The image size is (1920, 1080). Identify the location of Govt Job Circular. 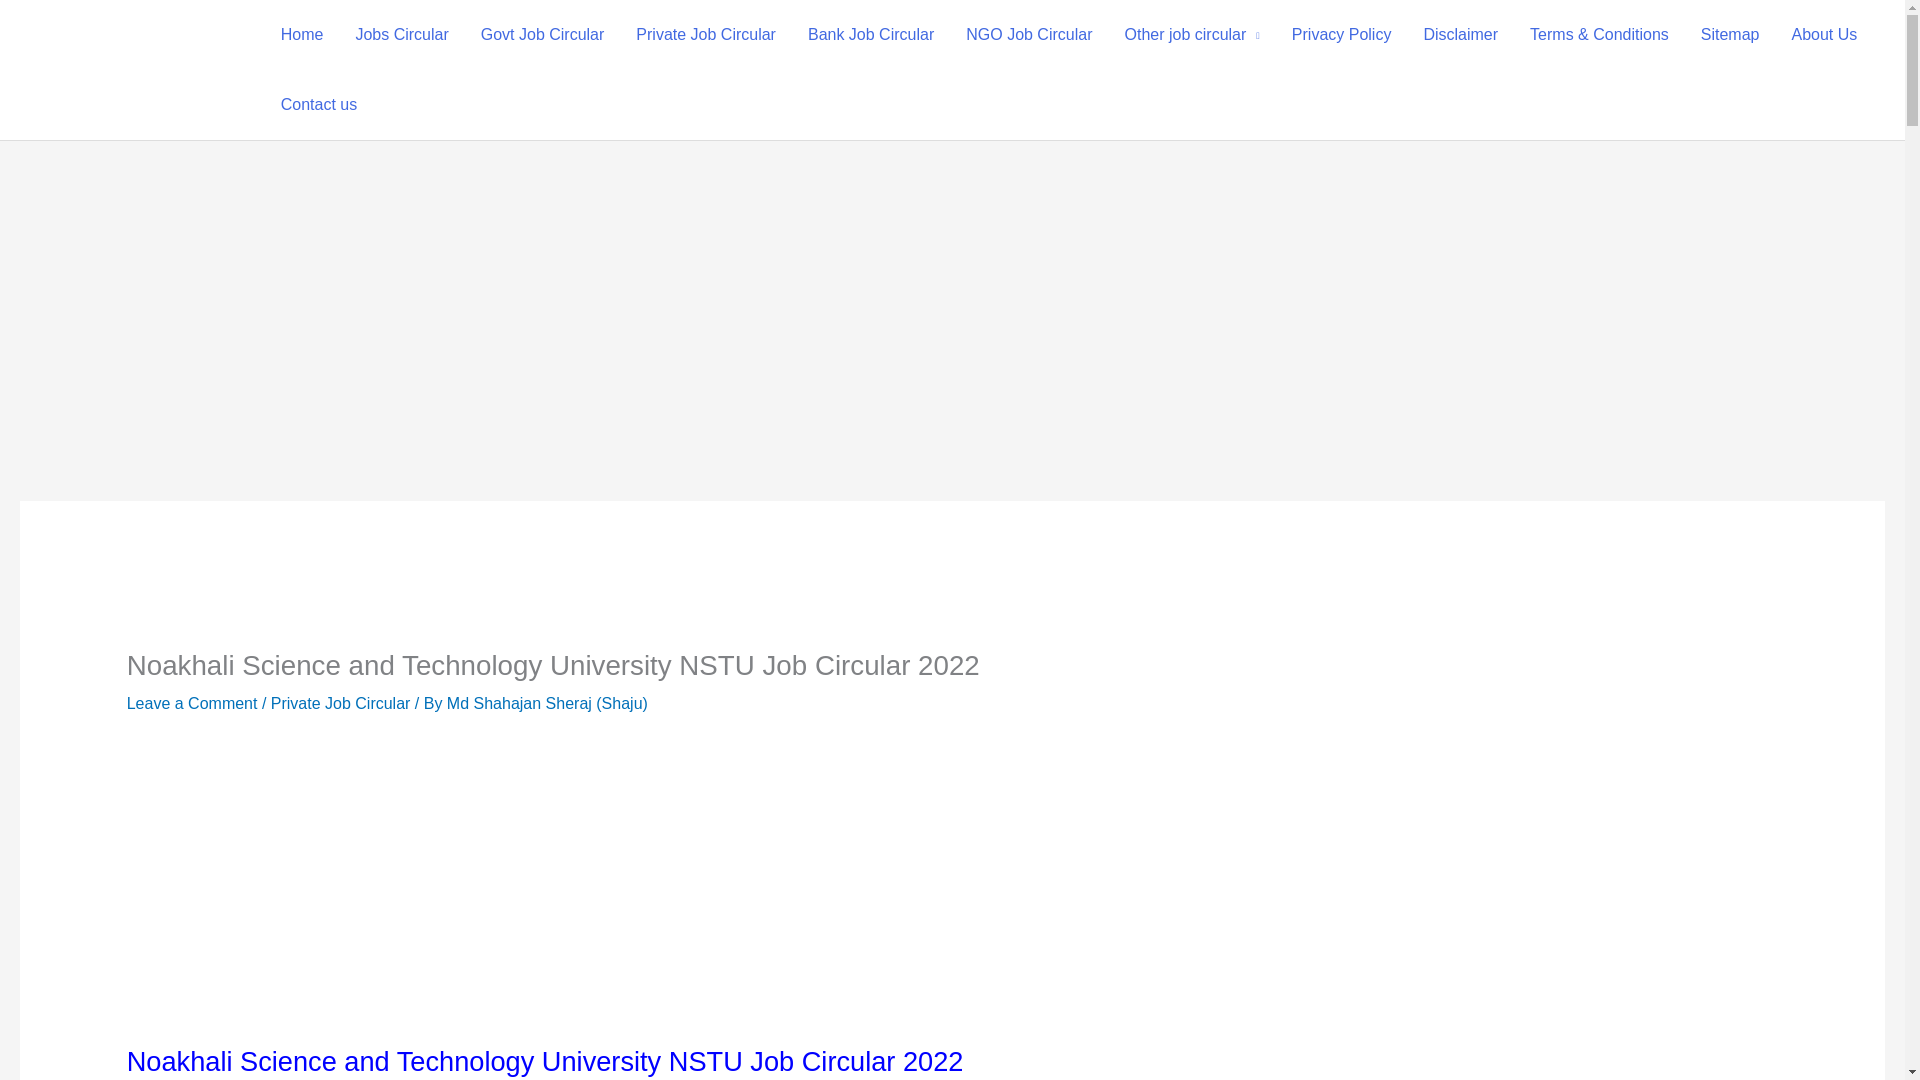
(542, 35).